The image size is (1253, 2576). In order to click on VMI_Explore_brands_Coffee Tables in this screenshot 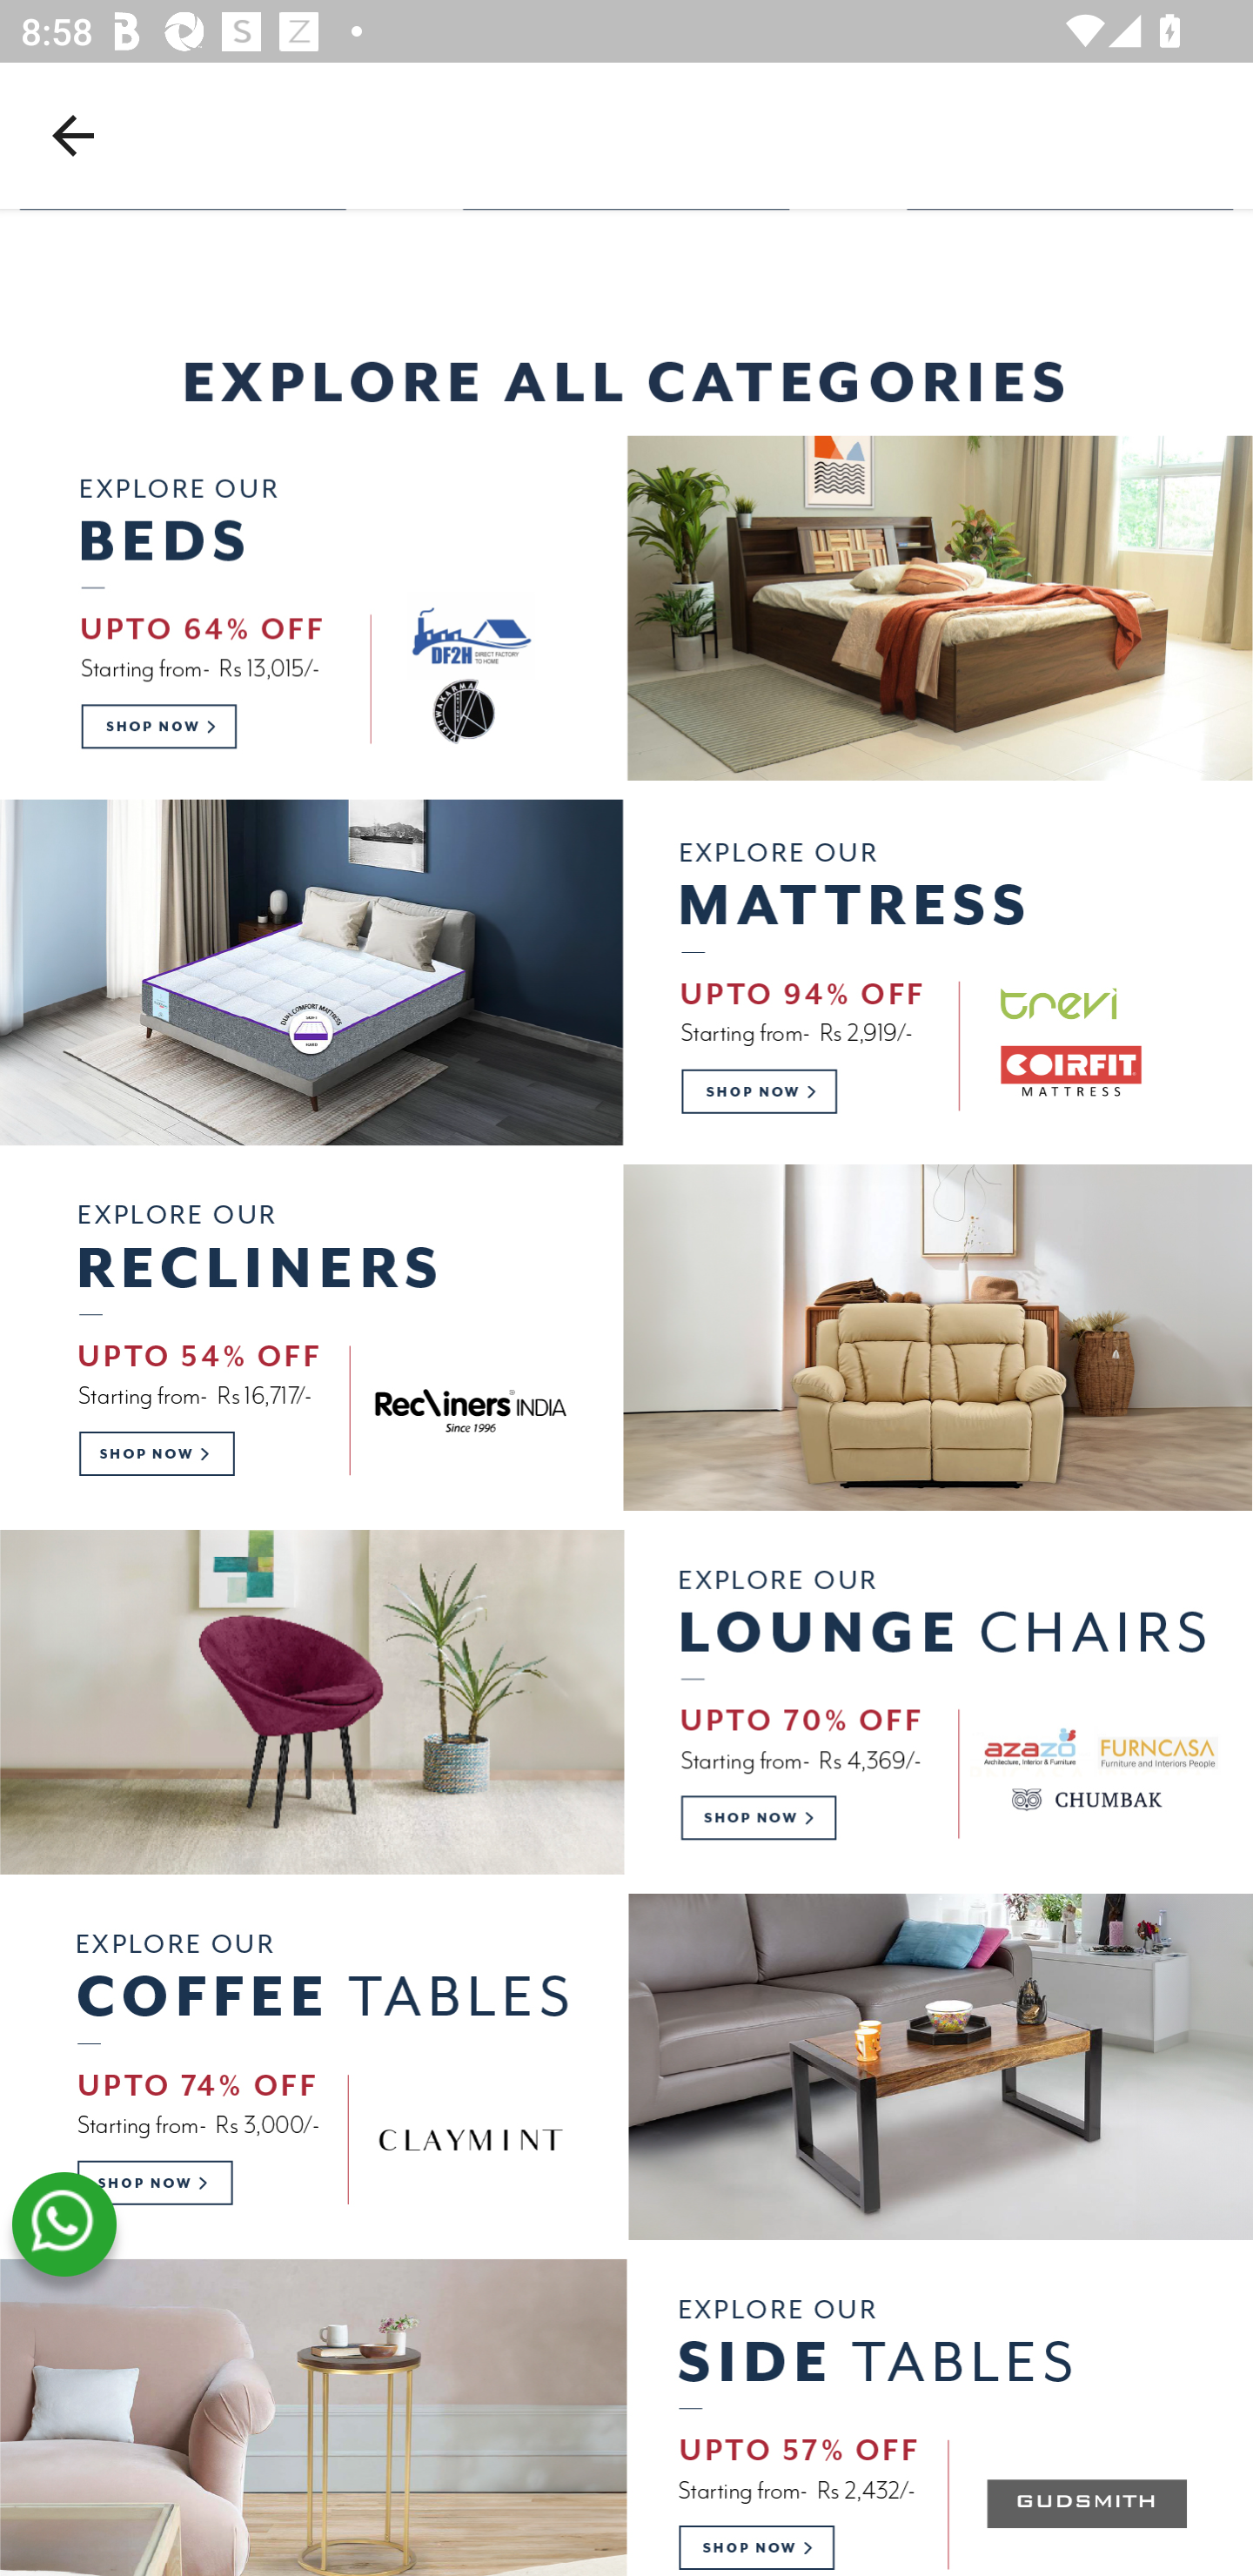, I will do `click(626, 2068)`.